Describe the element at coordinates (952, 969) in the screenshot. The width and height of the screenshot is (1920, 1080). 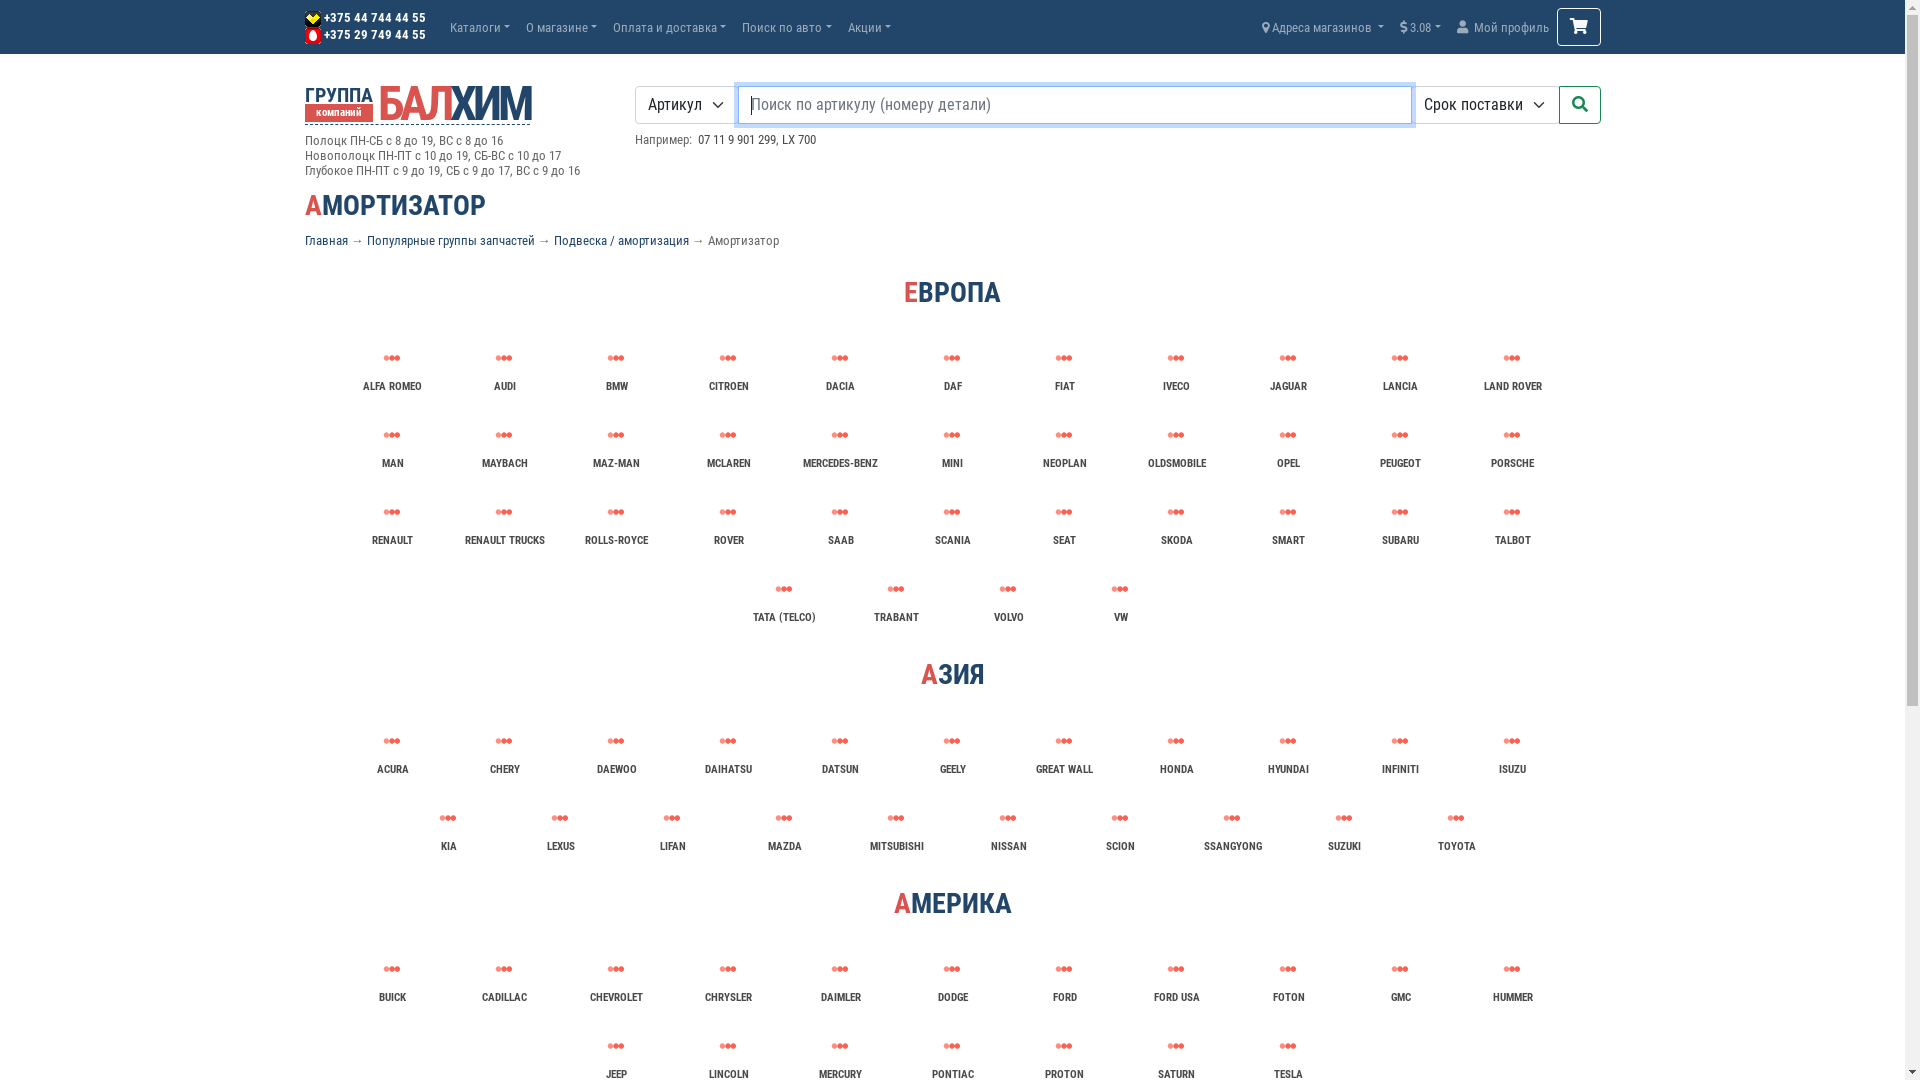
I see `DODGE` at that location.